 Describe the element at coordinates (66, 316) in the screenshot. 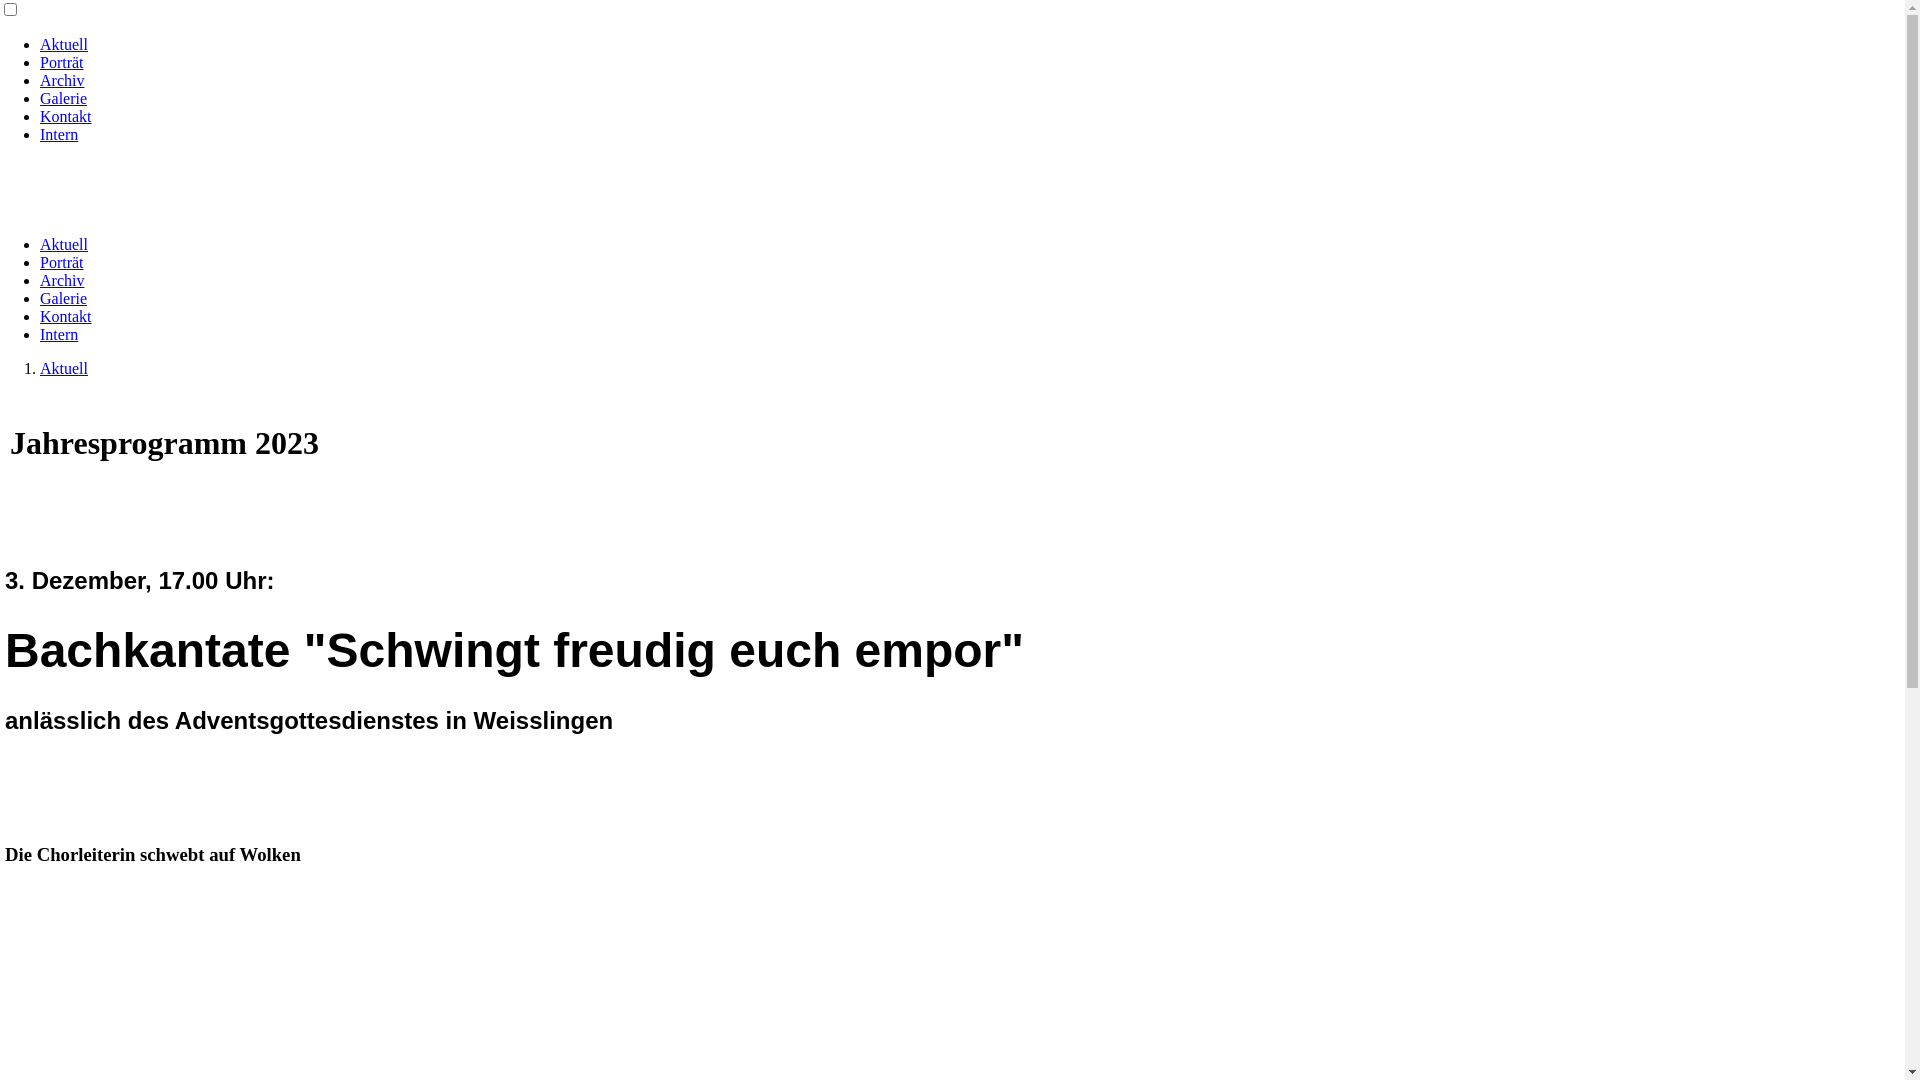

I see `Kontakt` at that location.